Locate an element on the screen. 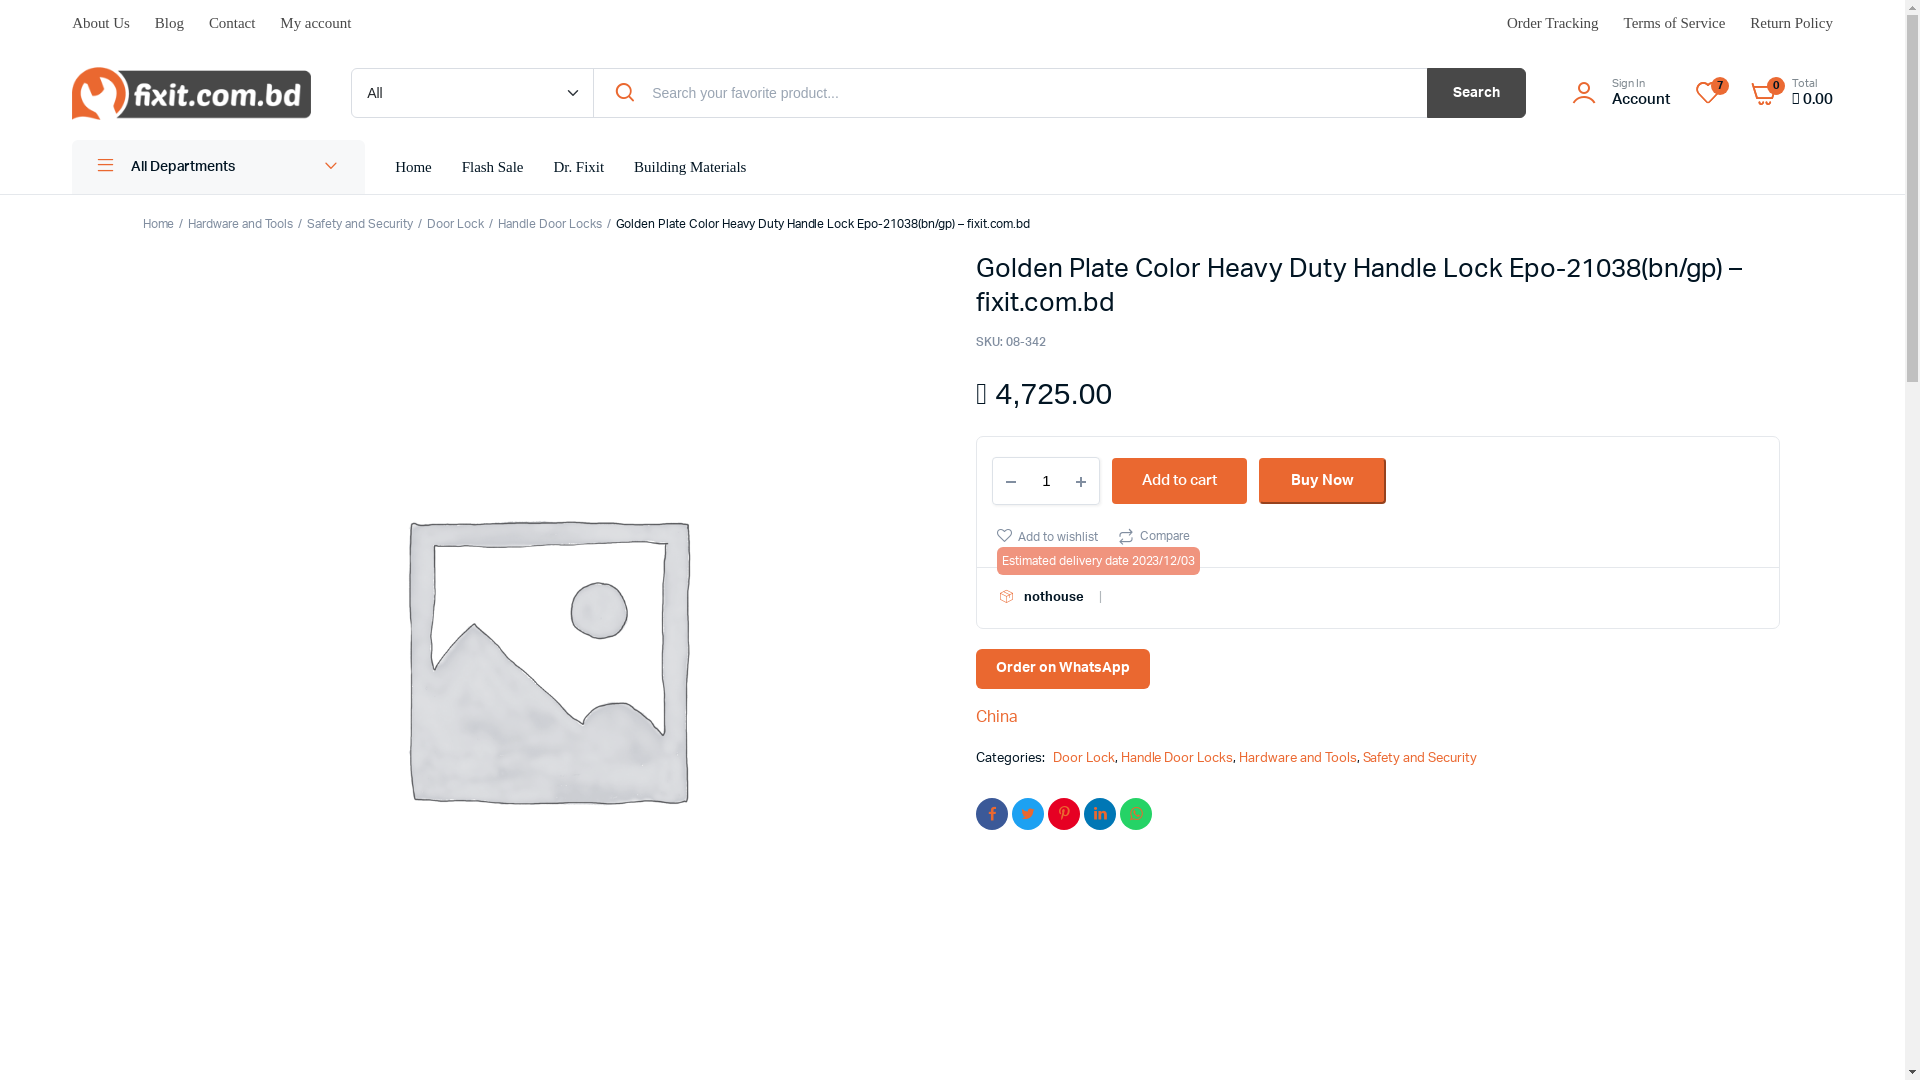 This screenshot has width=1920, height=1080. Hardware and Tools is located at coordinates (1298, 758).